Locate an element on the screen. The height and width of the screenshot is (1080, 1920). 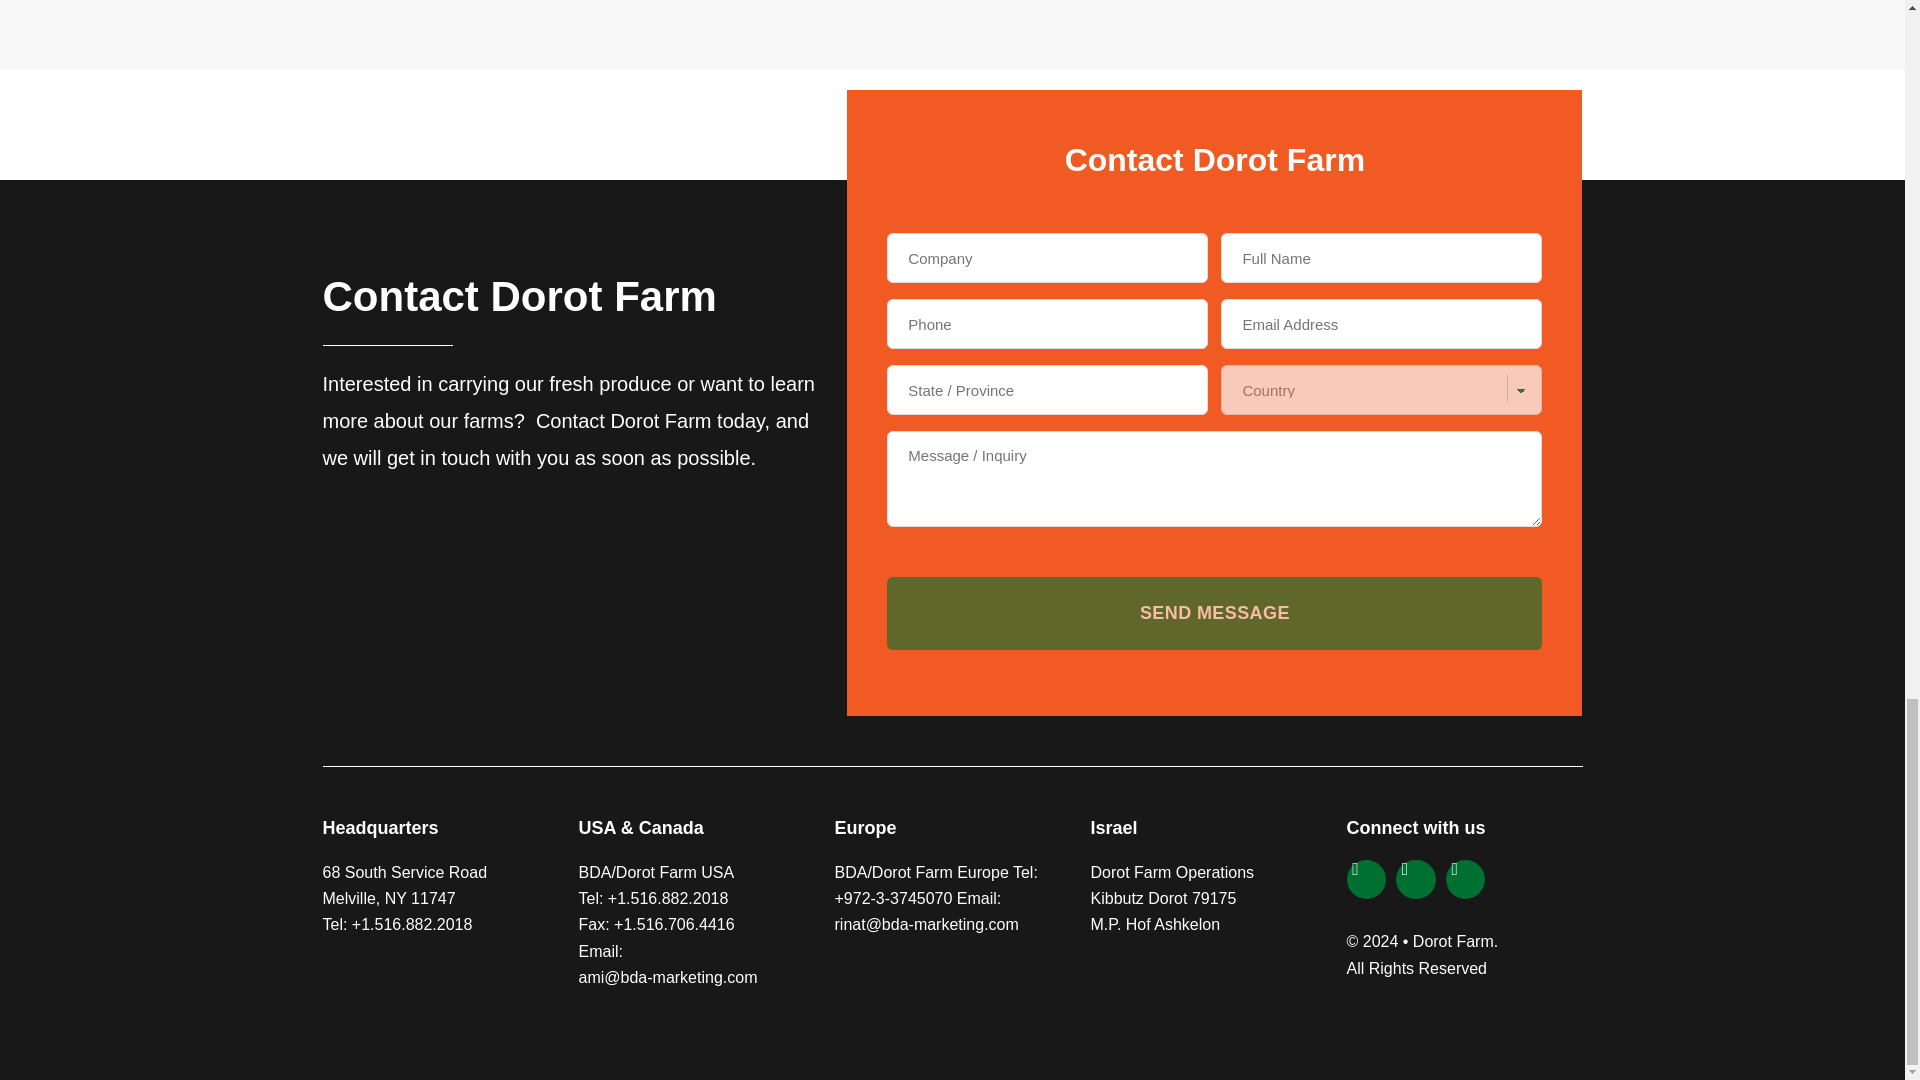
972-3-3745070 is located at coordinates (898, 898).